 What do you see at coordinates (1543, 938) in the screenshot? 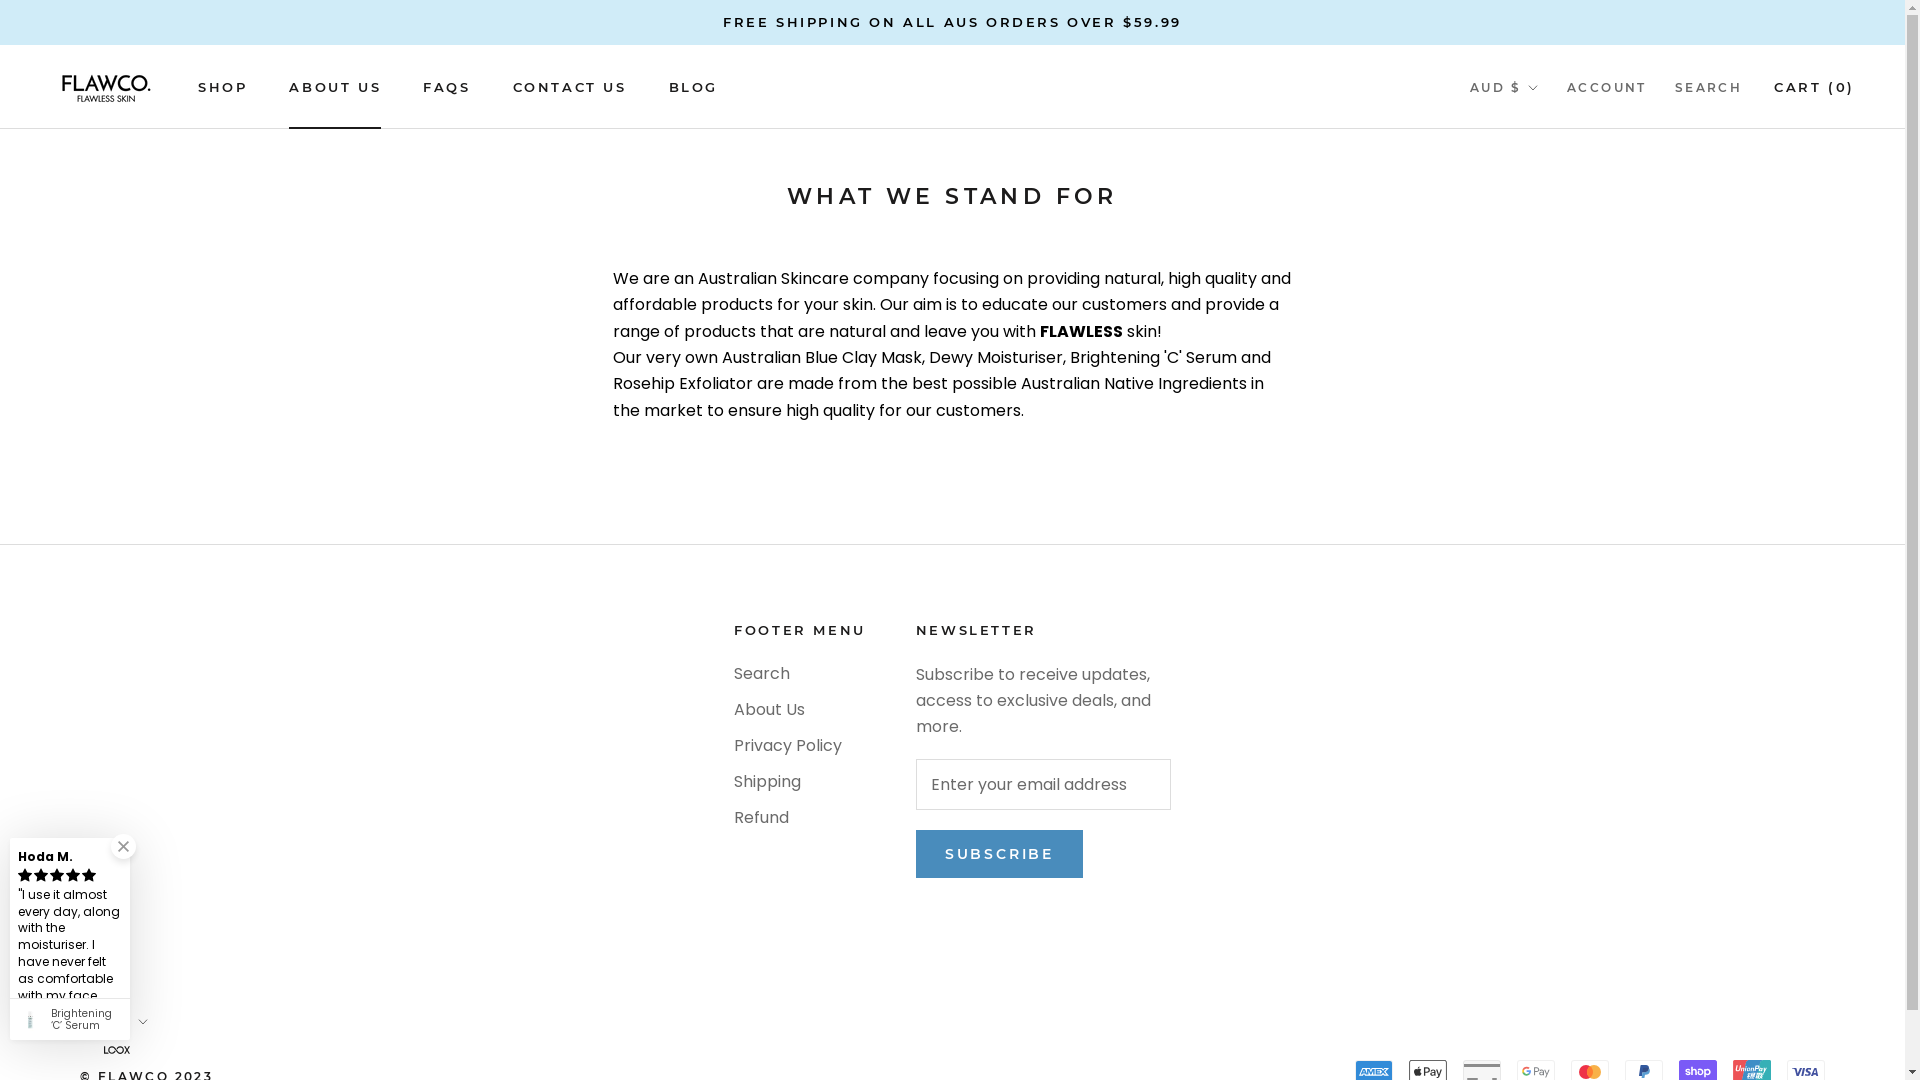
I see `DOP` at bounding box center [1543, 938].